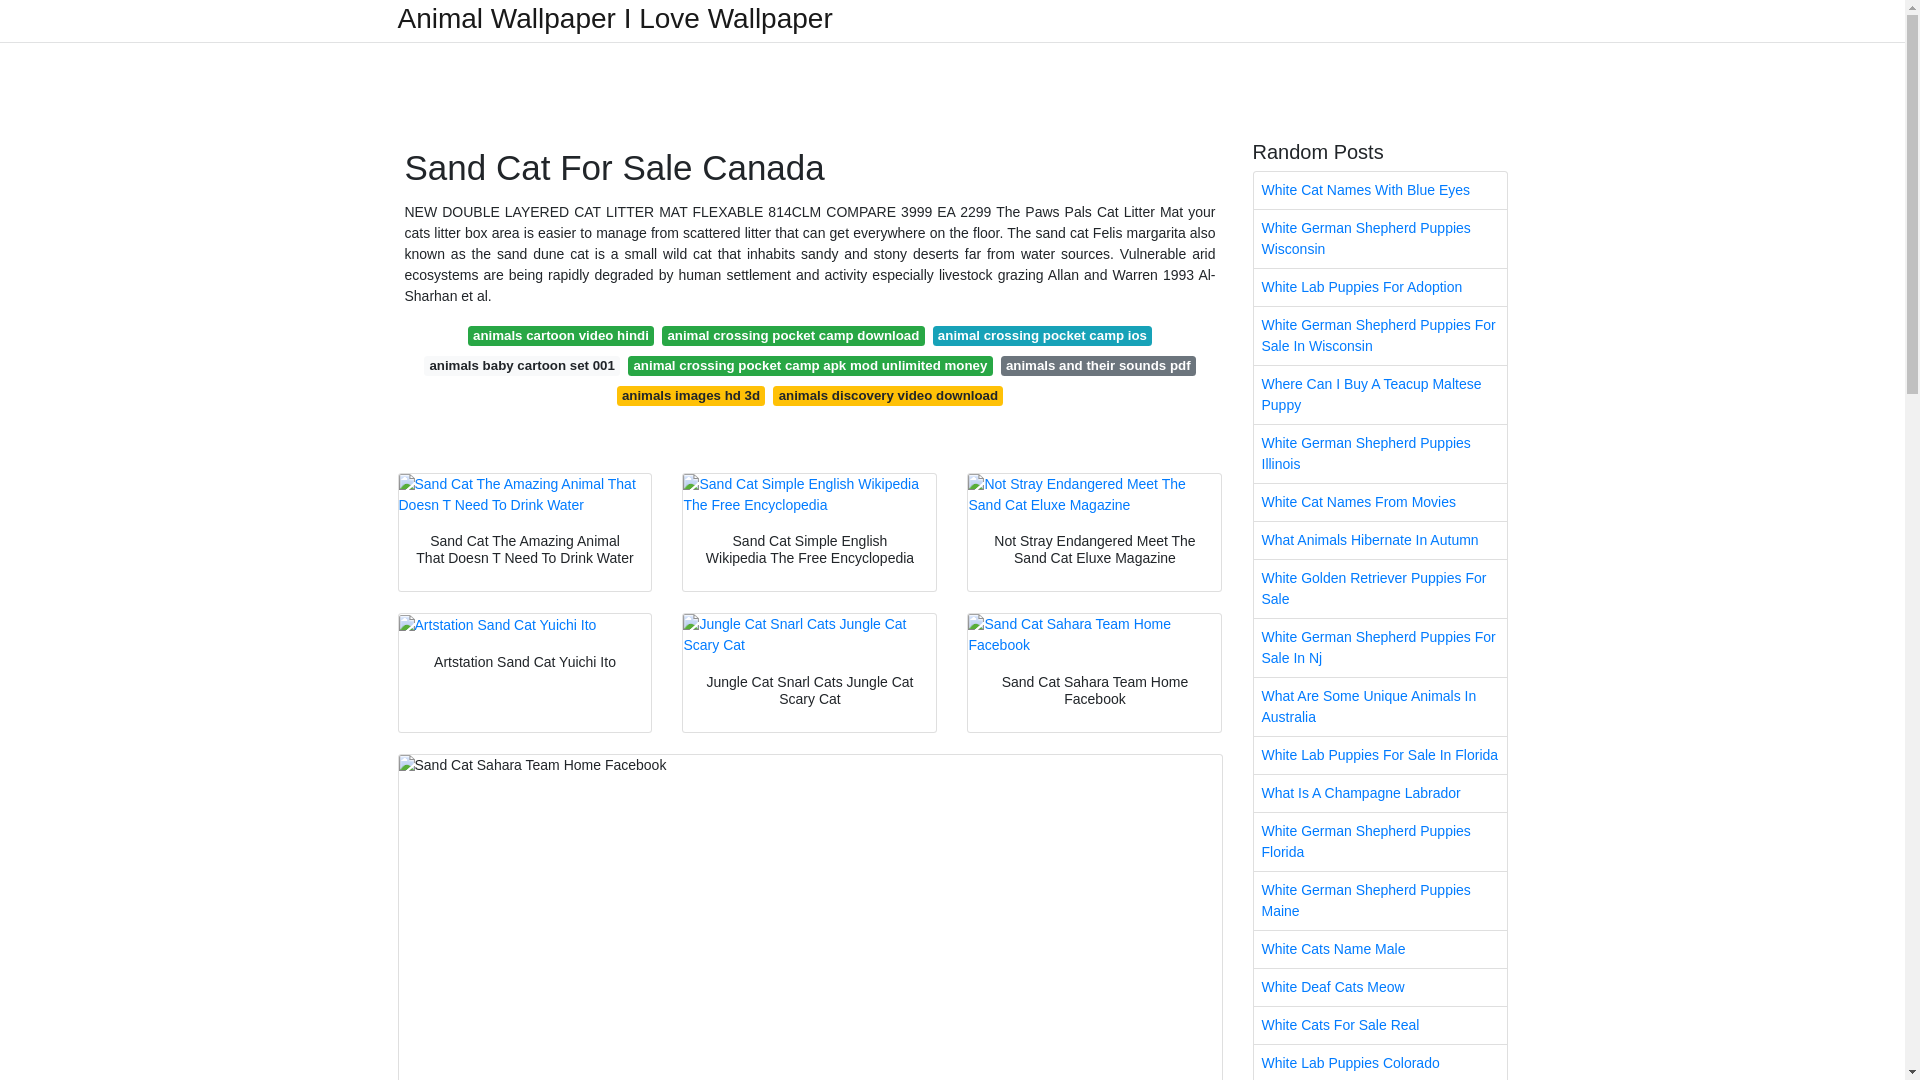 The image size is (1920, 1080). I want to click on animal crossing pocket camp apk mod unlimited money, so click(810, 366).